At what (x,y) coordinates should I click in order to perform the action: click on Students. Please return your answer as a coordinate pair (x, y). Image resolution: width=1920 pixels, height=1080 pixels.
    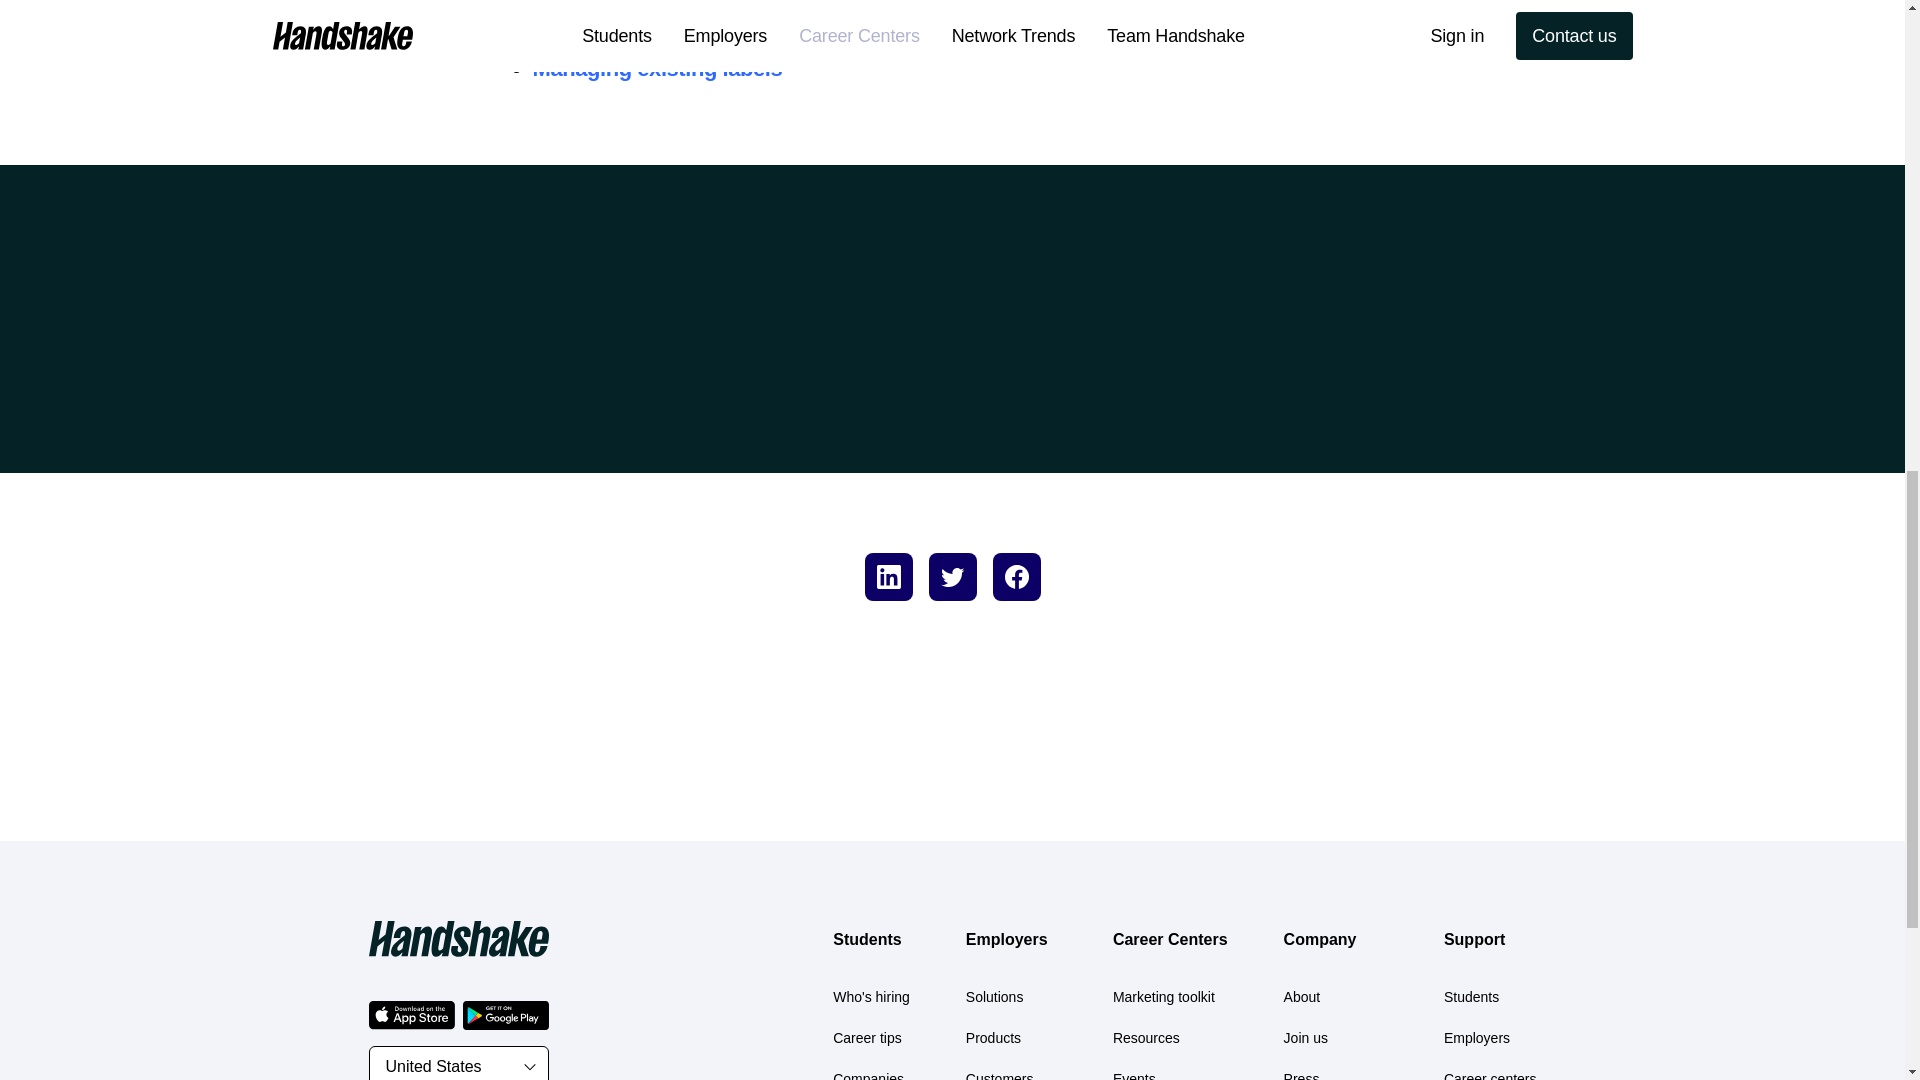
    Looking at the image, I should click on (866, 939).